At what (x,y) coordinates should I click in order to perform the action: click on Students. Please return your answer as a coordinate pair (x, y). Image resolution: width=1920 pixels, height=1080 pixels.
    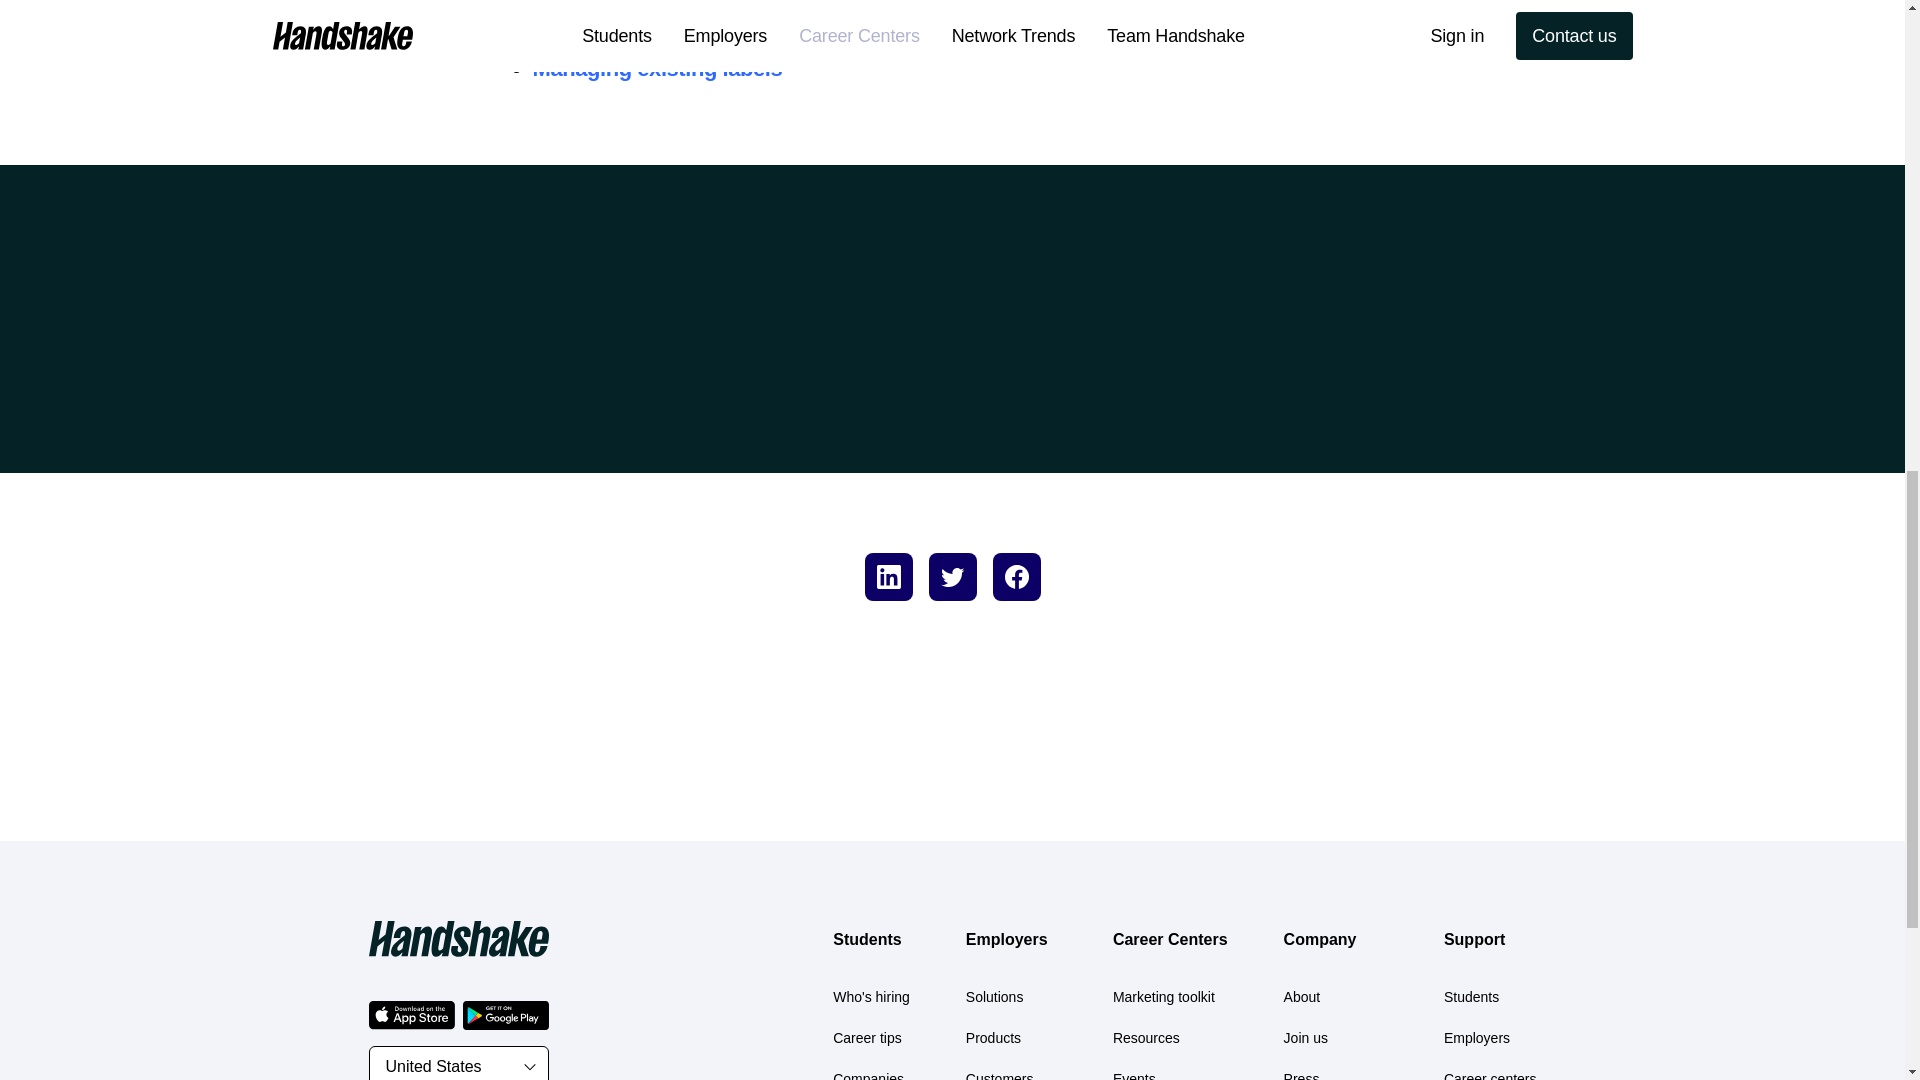
    Looking at the image, I should click on (866, 939).